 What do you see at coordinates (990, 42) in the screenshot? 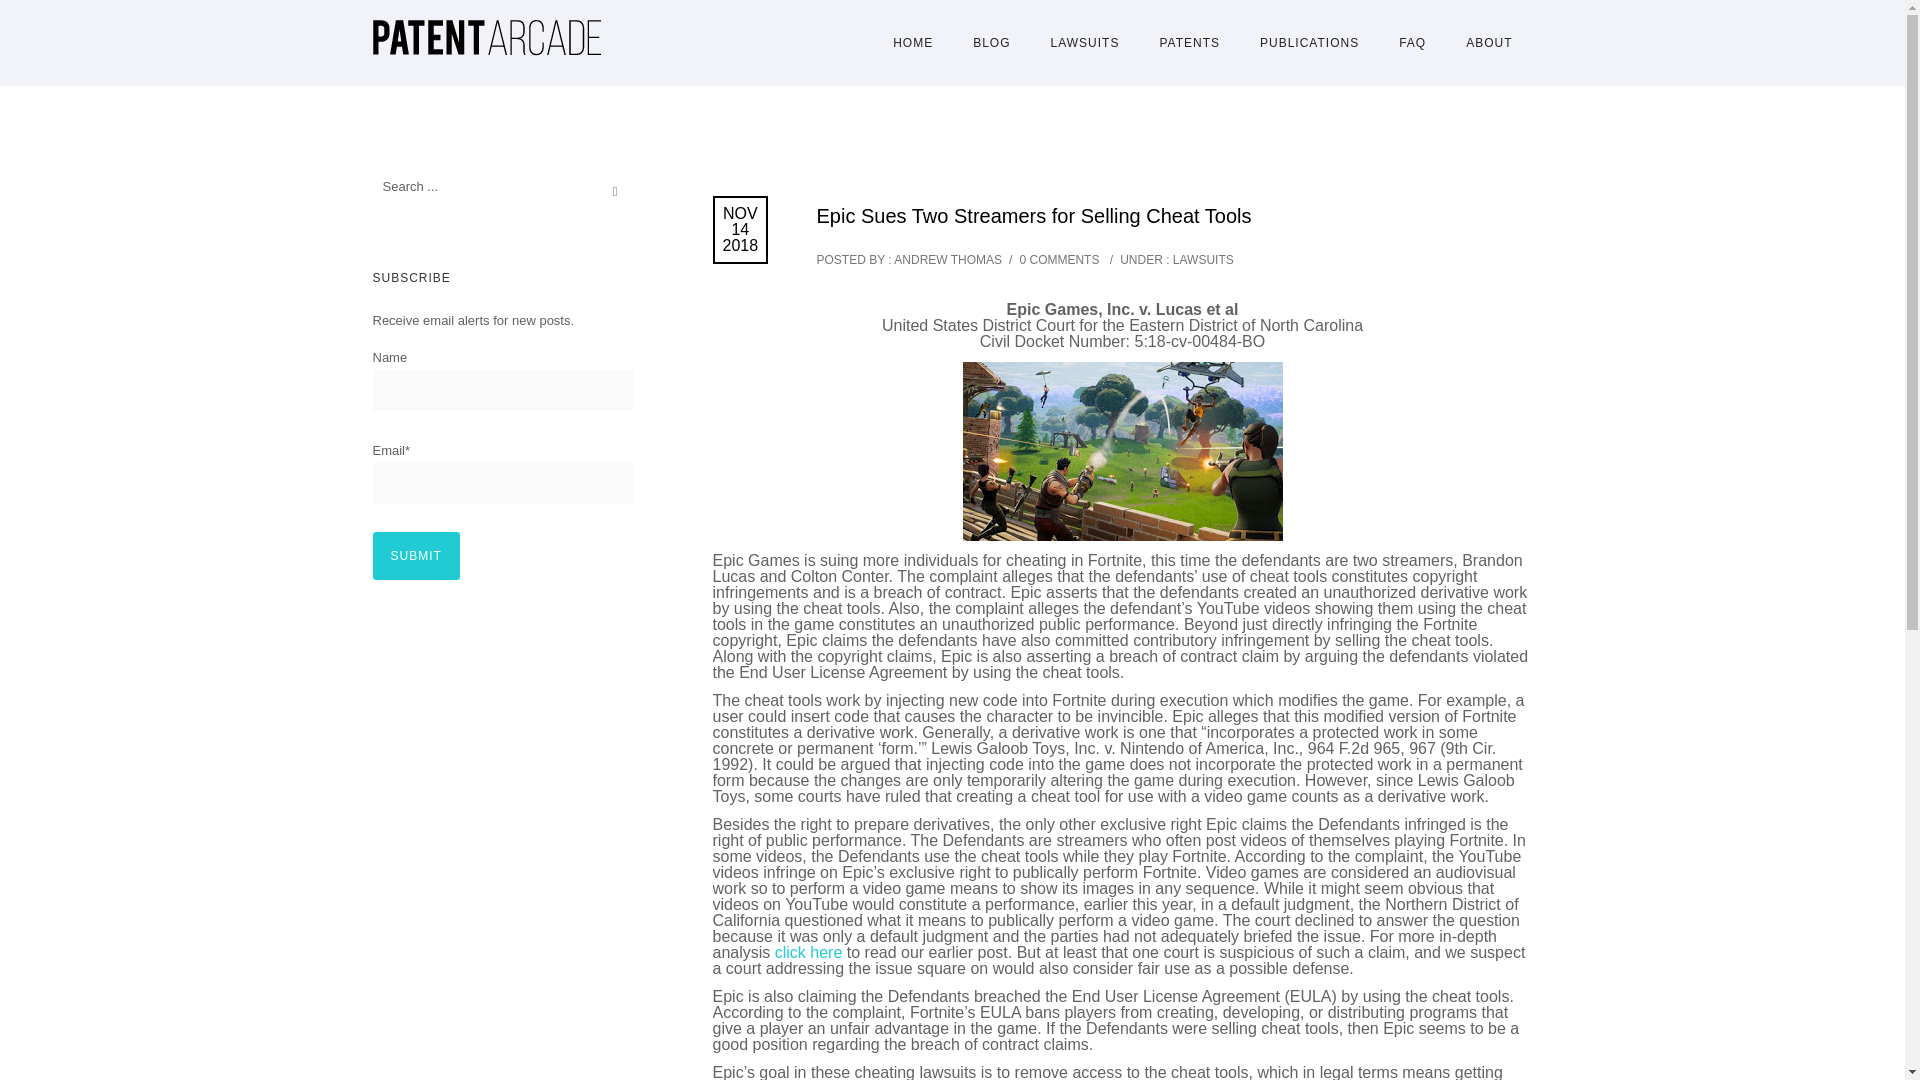
I see `Blog` at bounding box center [990, 42].